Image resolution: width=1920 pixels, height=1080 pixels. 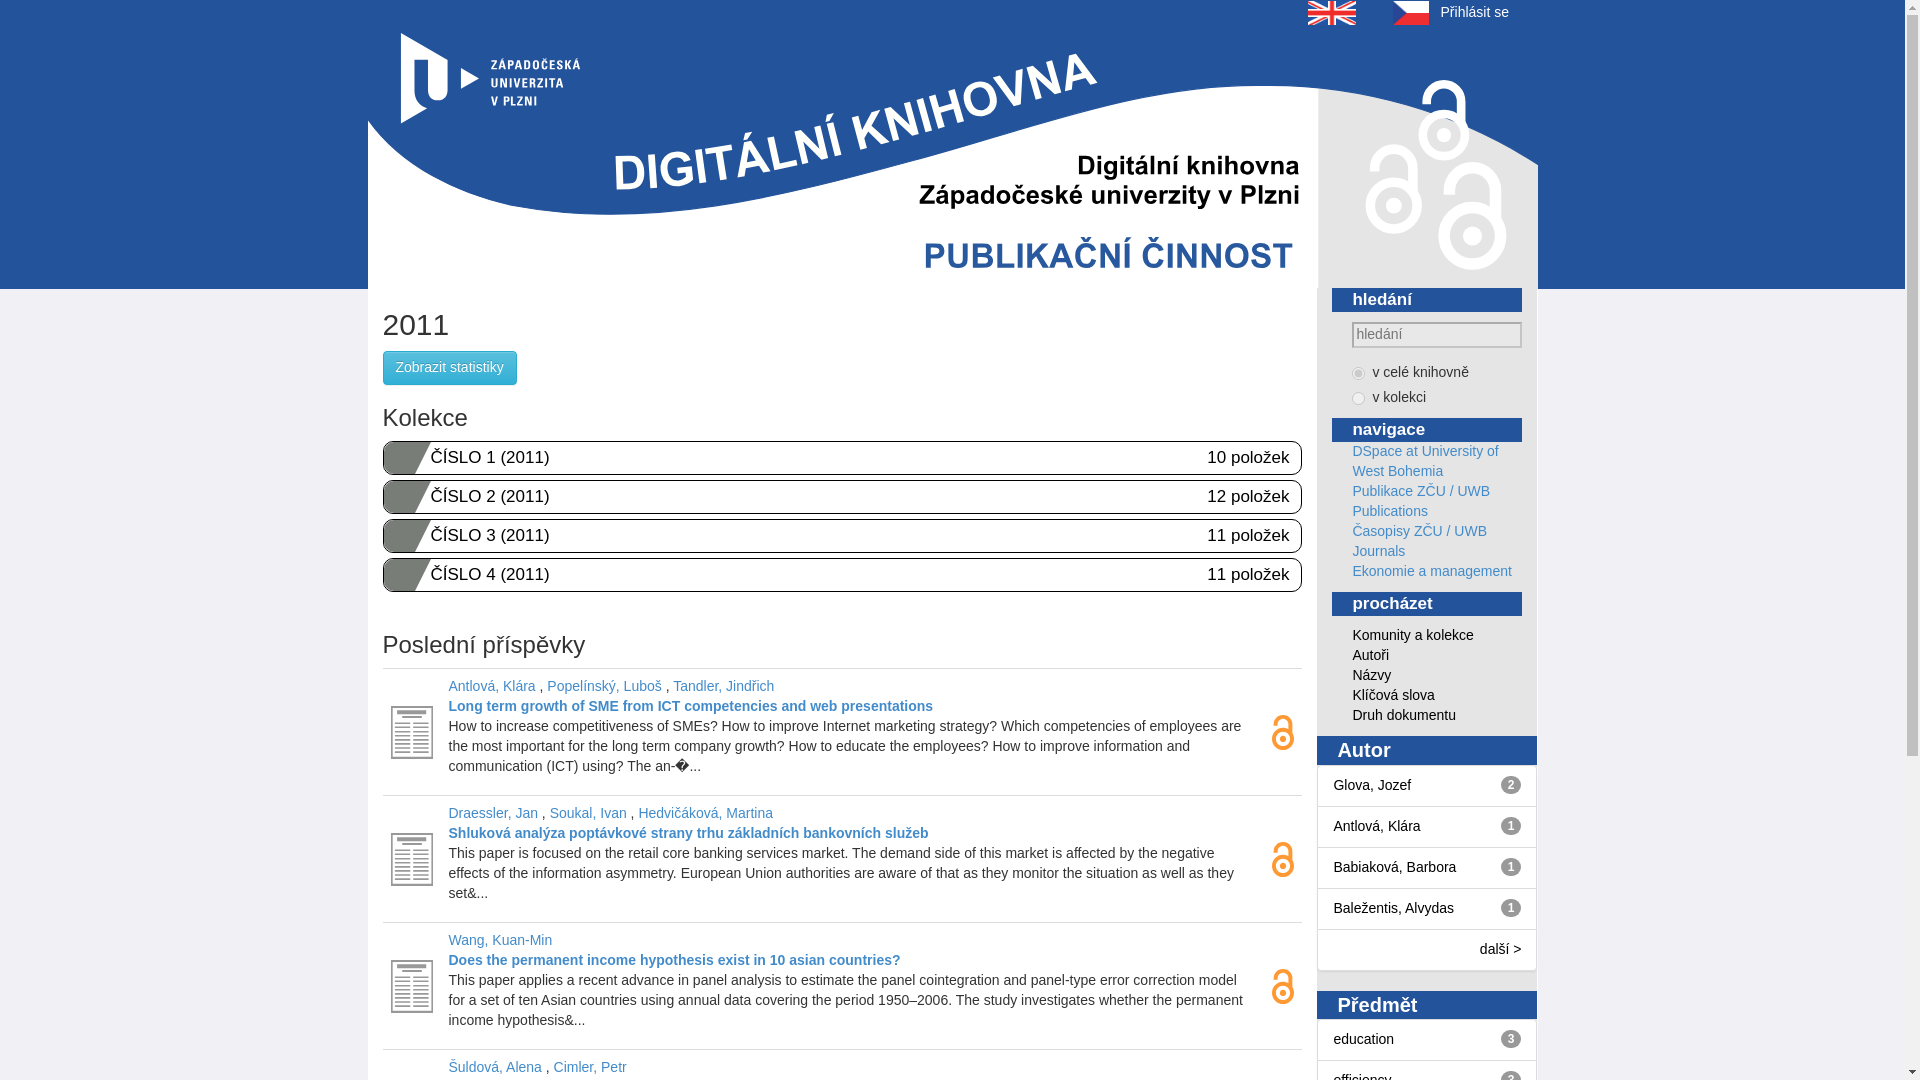 What do you see at coordinates (1412, 634) in the screenshot?
I see `Komunity a kolekce` at bounding box center [1412, 634].